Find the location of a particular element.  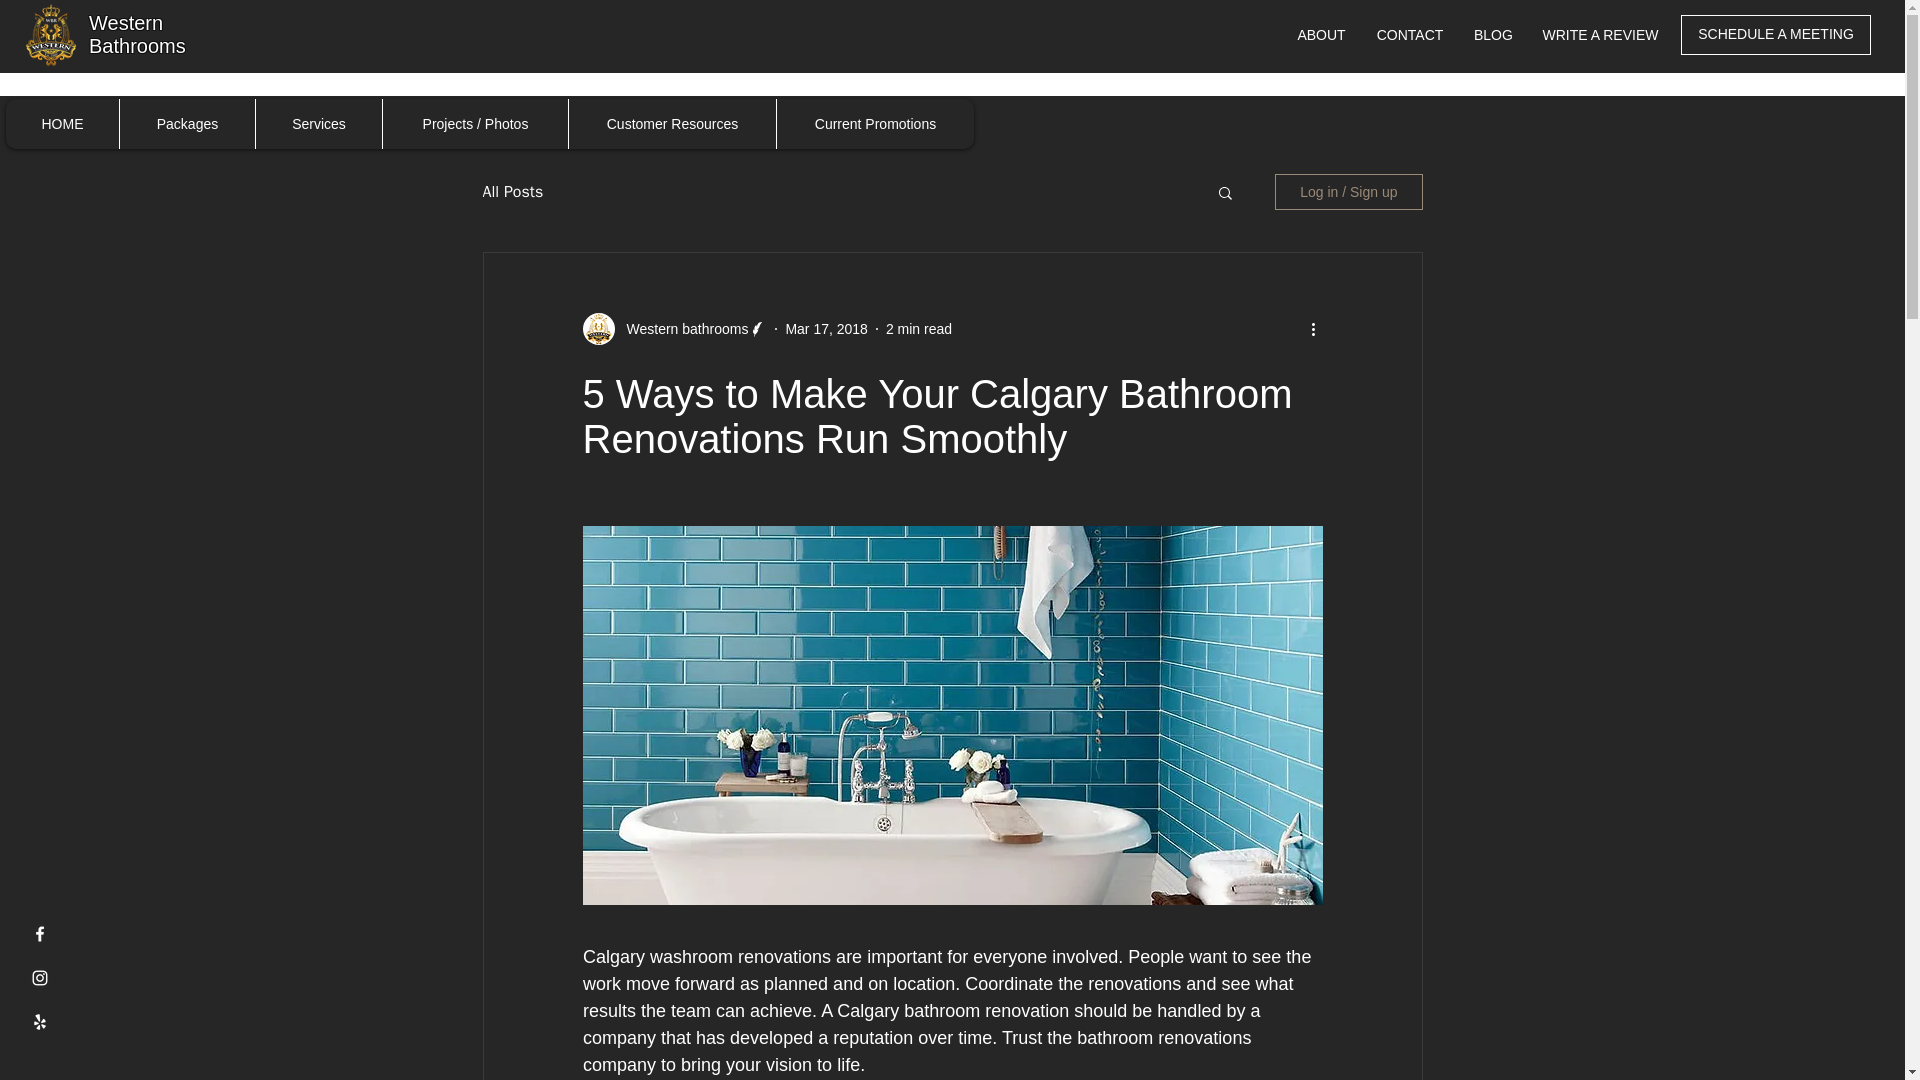

CONTACT is located at coordinates (1410, 34).